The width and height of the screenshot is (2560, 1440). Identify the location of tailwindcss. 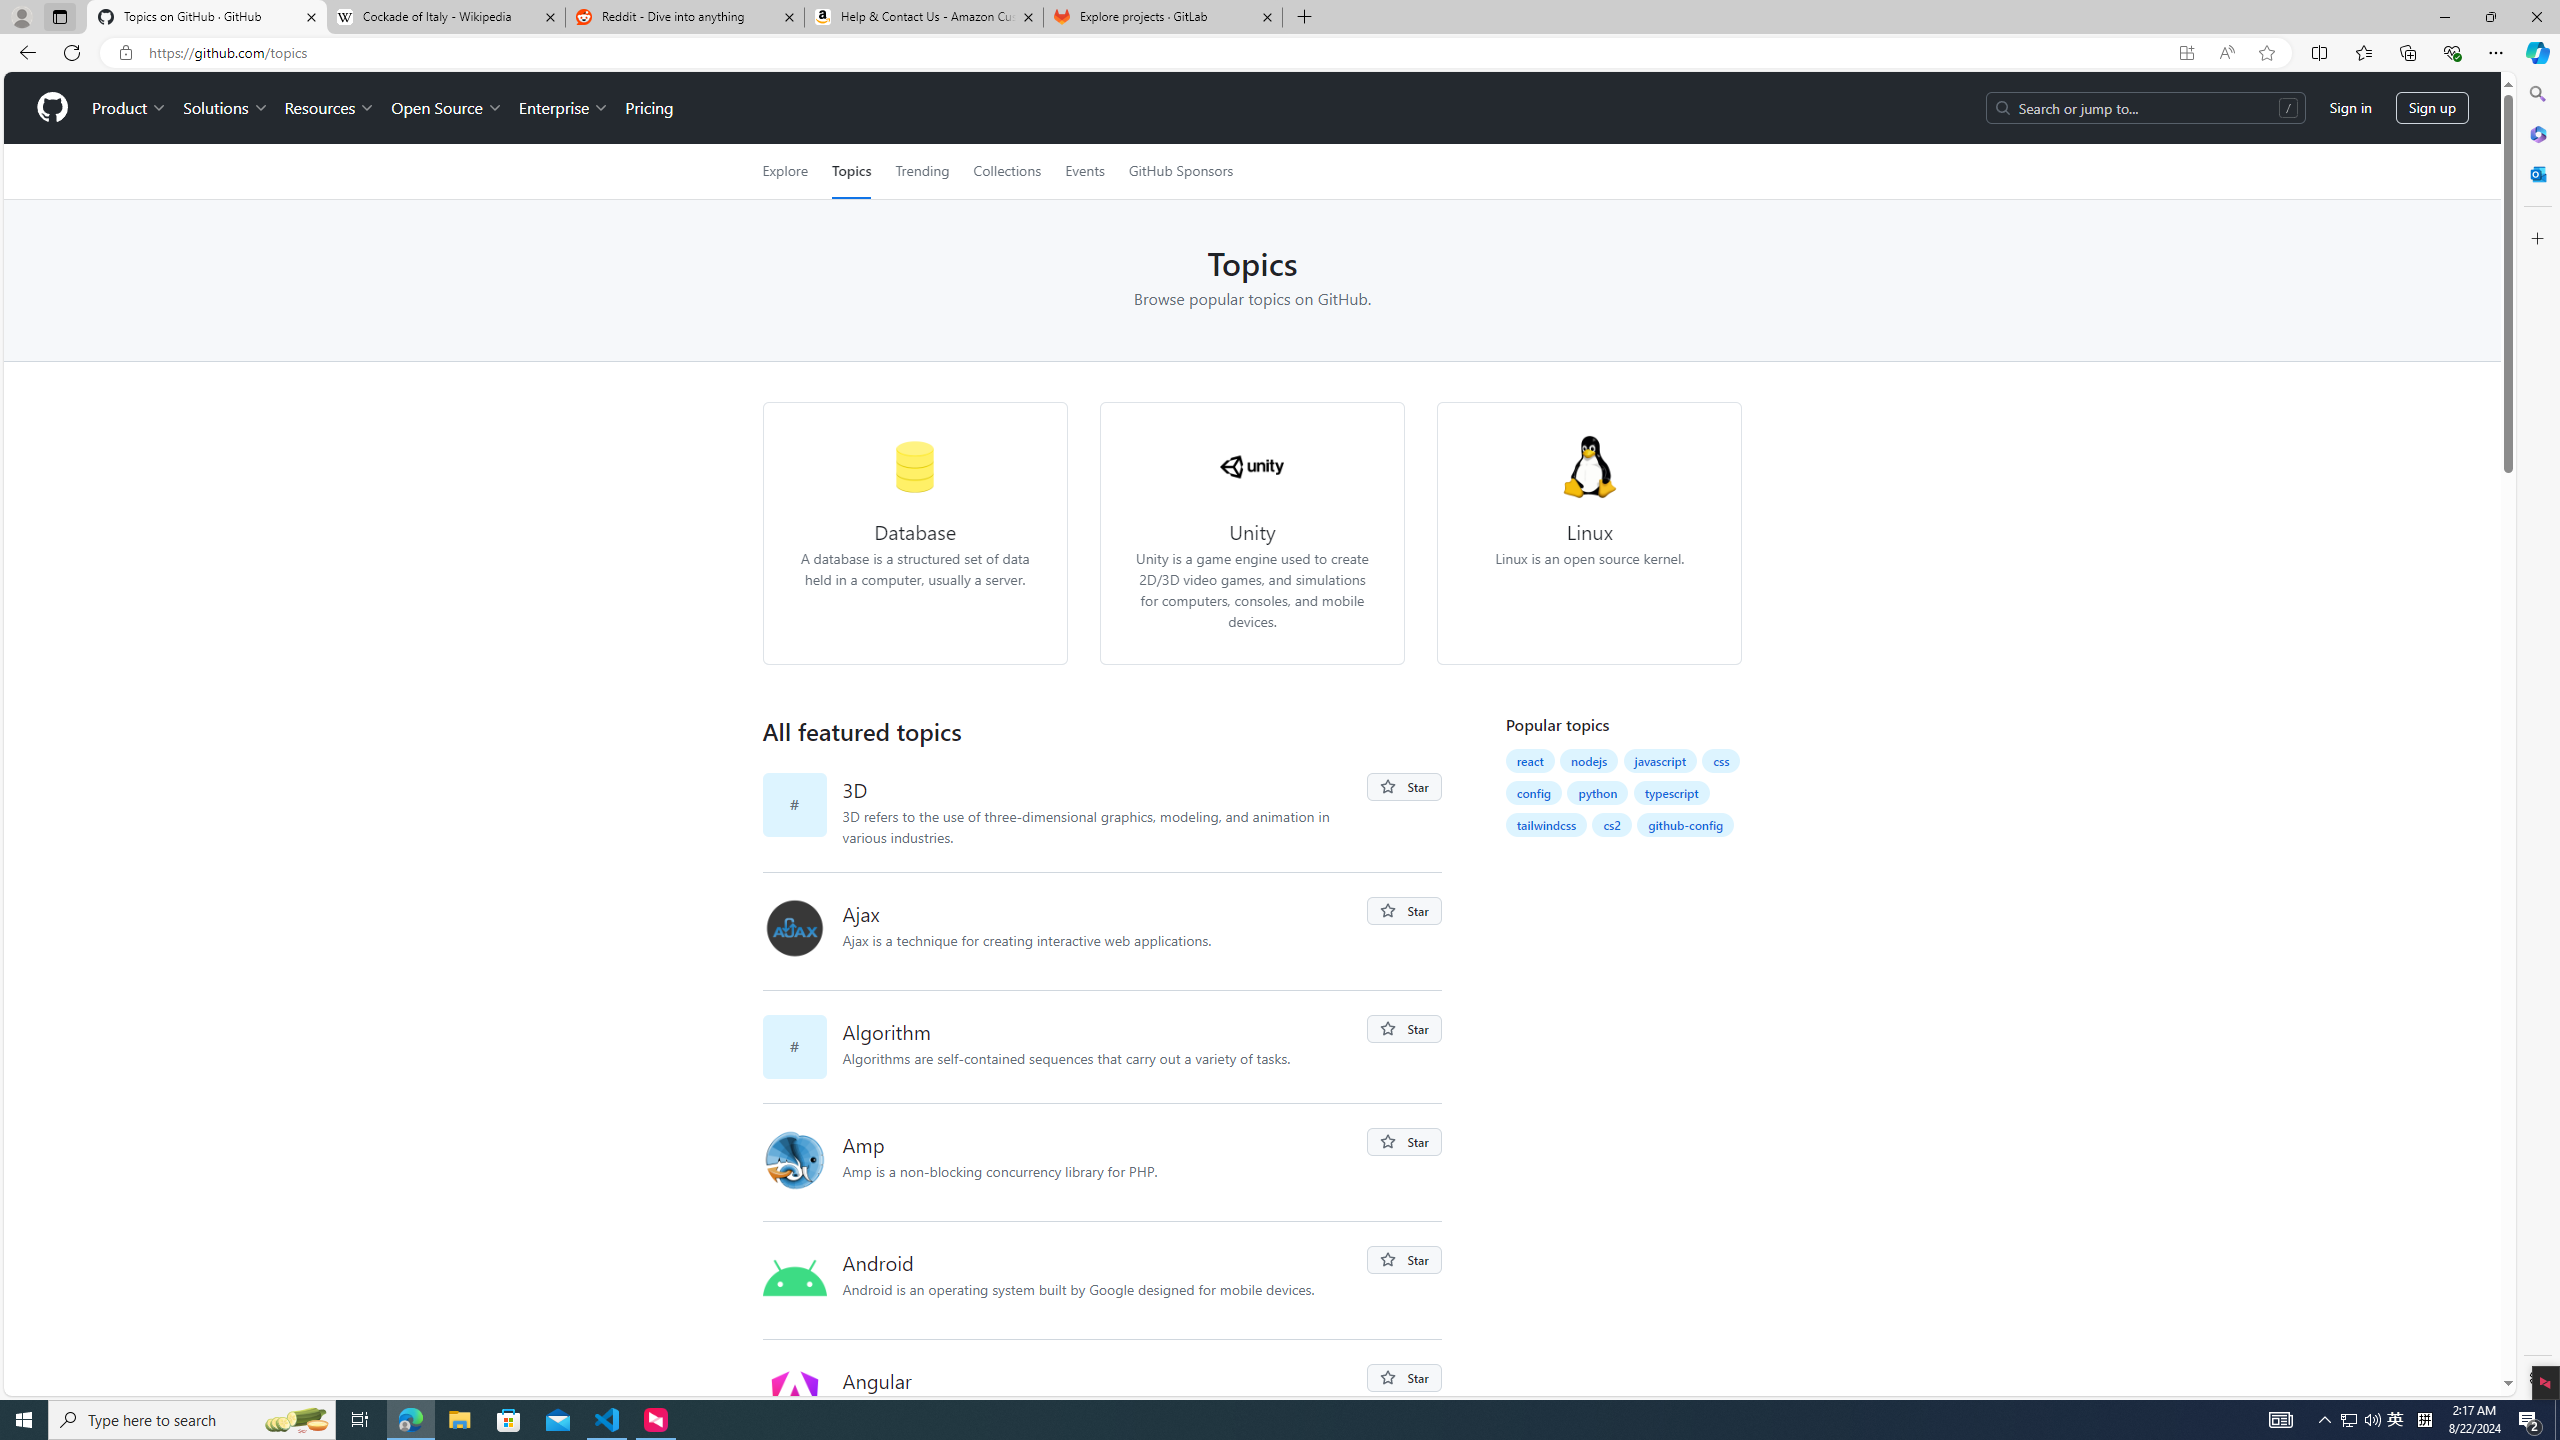
(1546, 824).